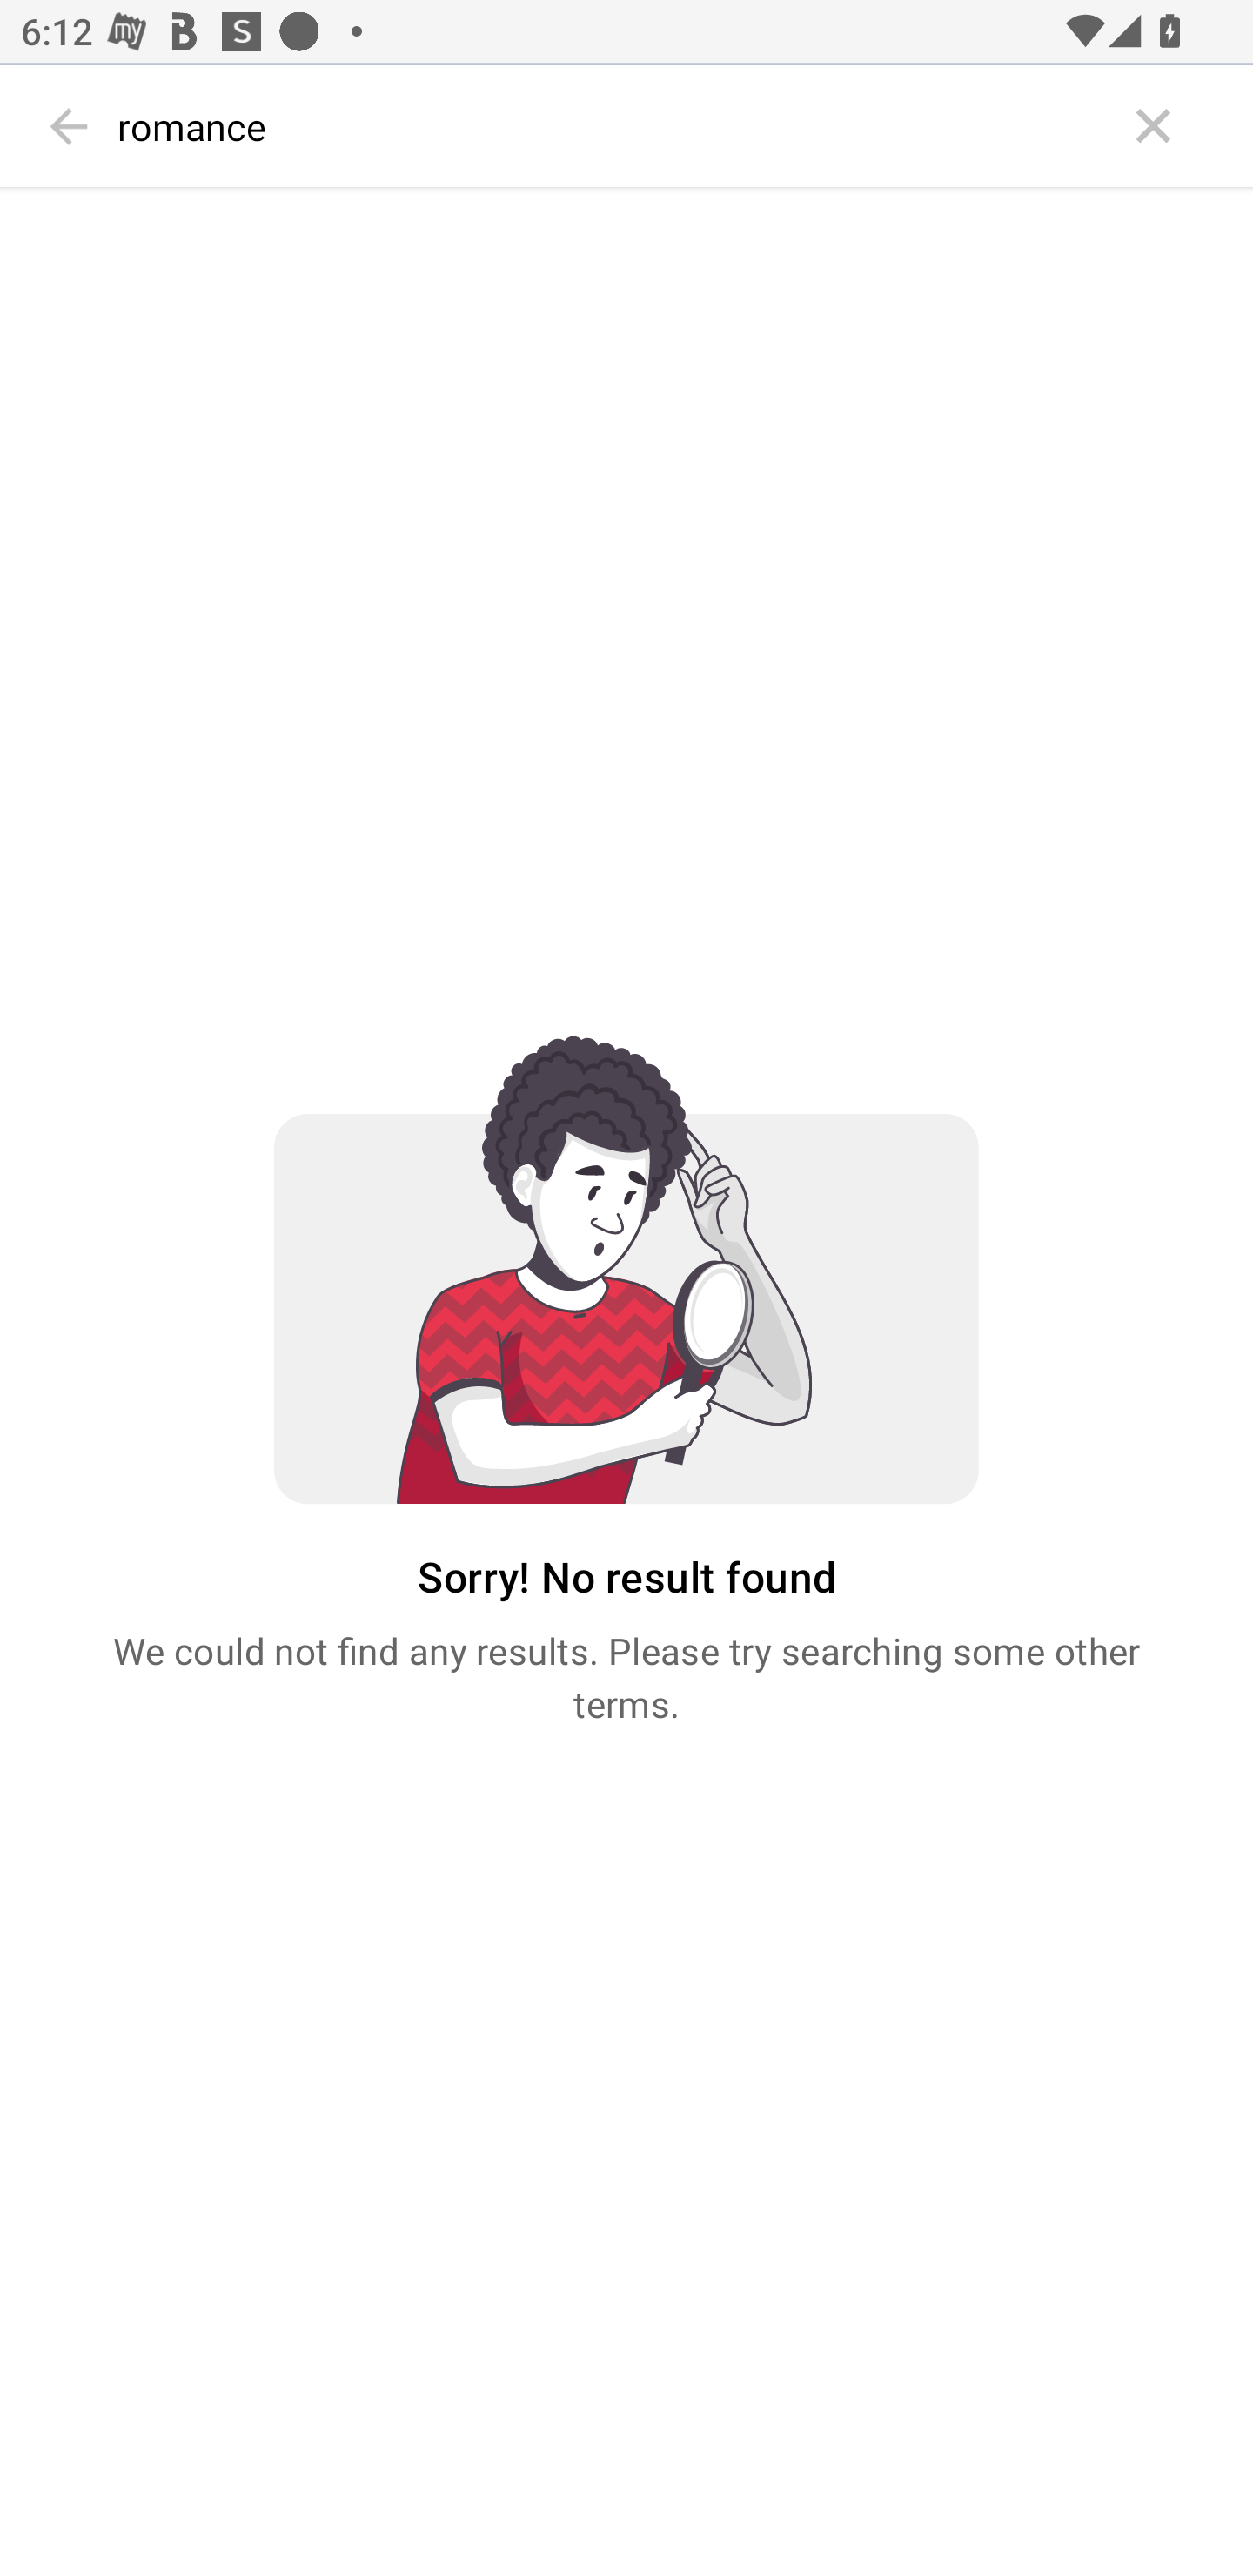 The width and height of the screenshot is (1253, 2576). What do you see at coordinates (1154, 126) in the screenshot?
I see `Close` at bounding box center [1154, 126].